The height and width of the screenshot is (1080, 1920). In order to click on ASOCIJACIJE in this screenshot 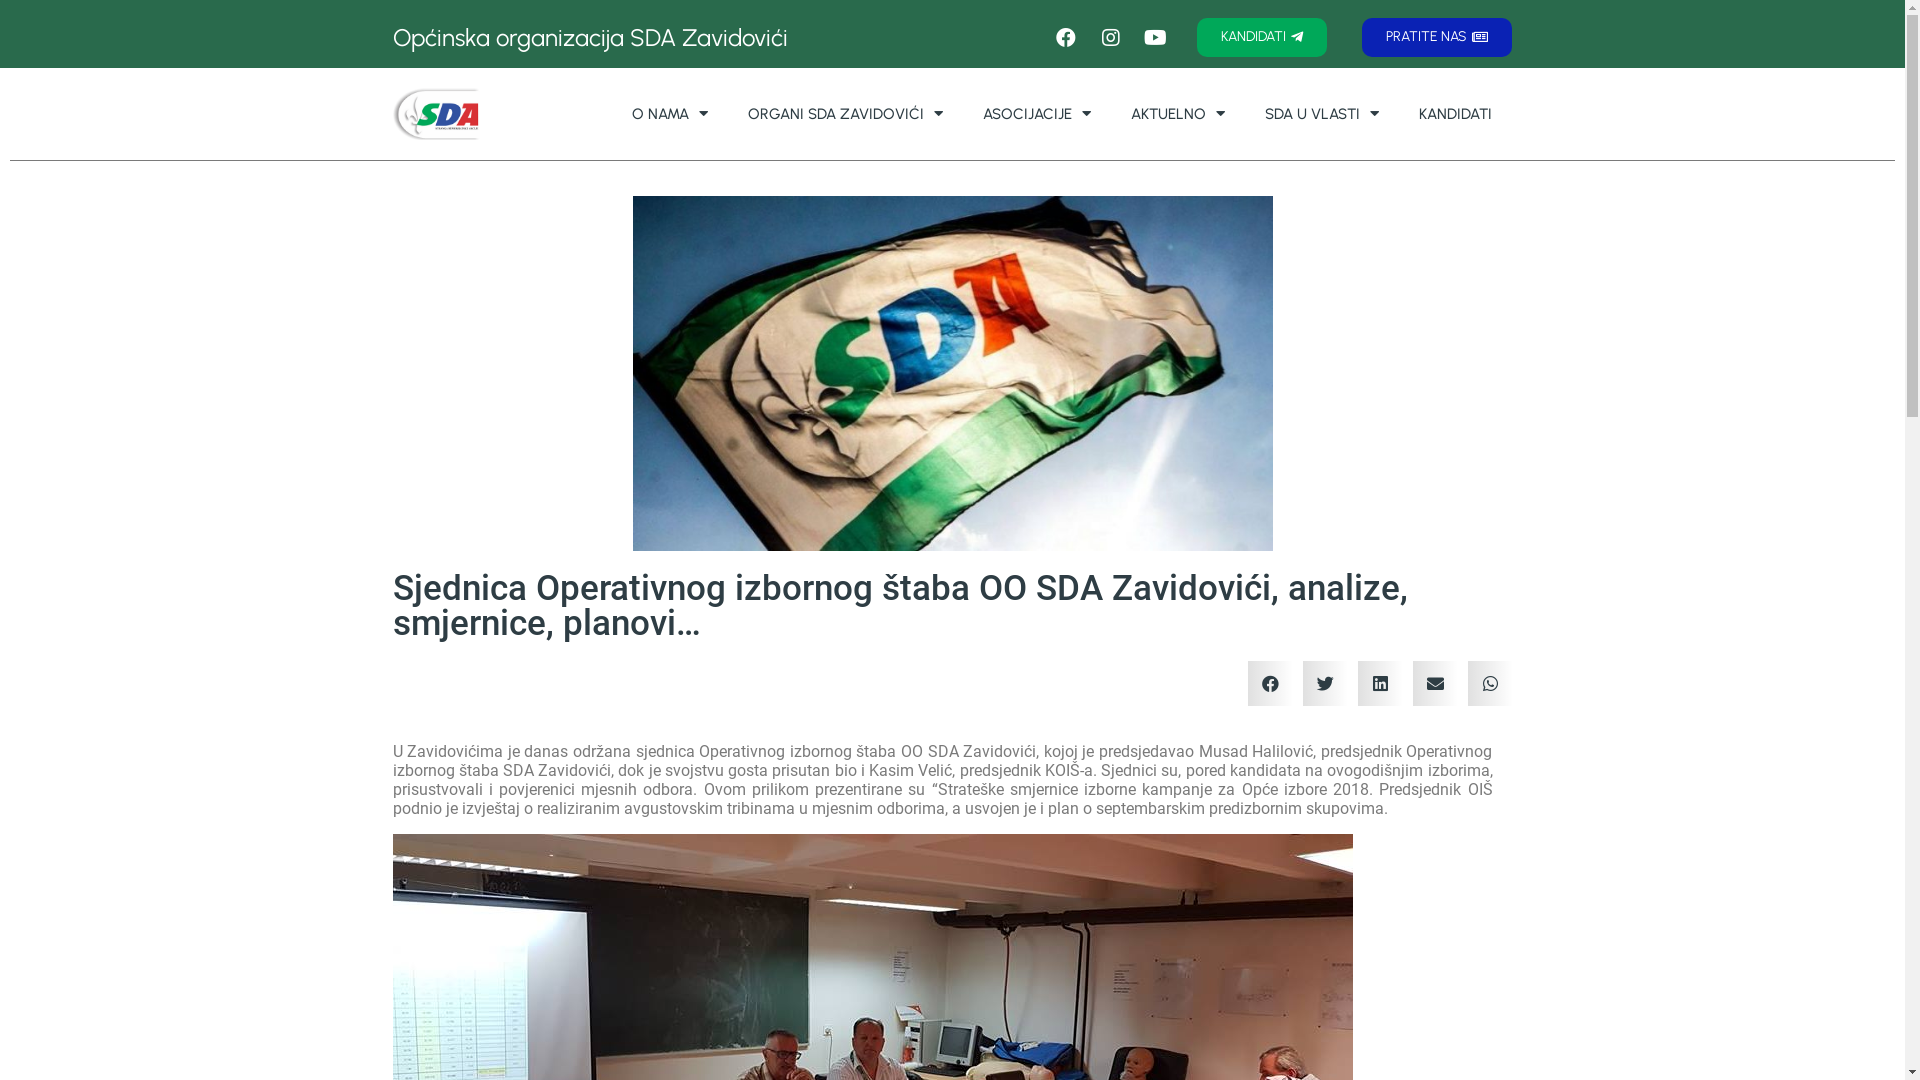, I will do `click(1037, 114)`.